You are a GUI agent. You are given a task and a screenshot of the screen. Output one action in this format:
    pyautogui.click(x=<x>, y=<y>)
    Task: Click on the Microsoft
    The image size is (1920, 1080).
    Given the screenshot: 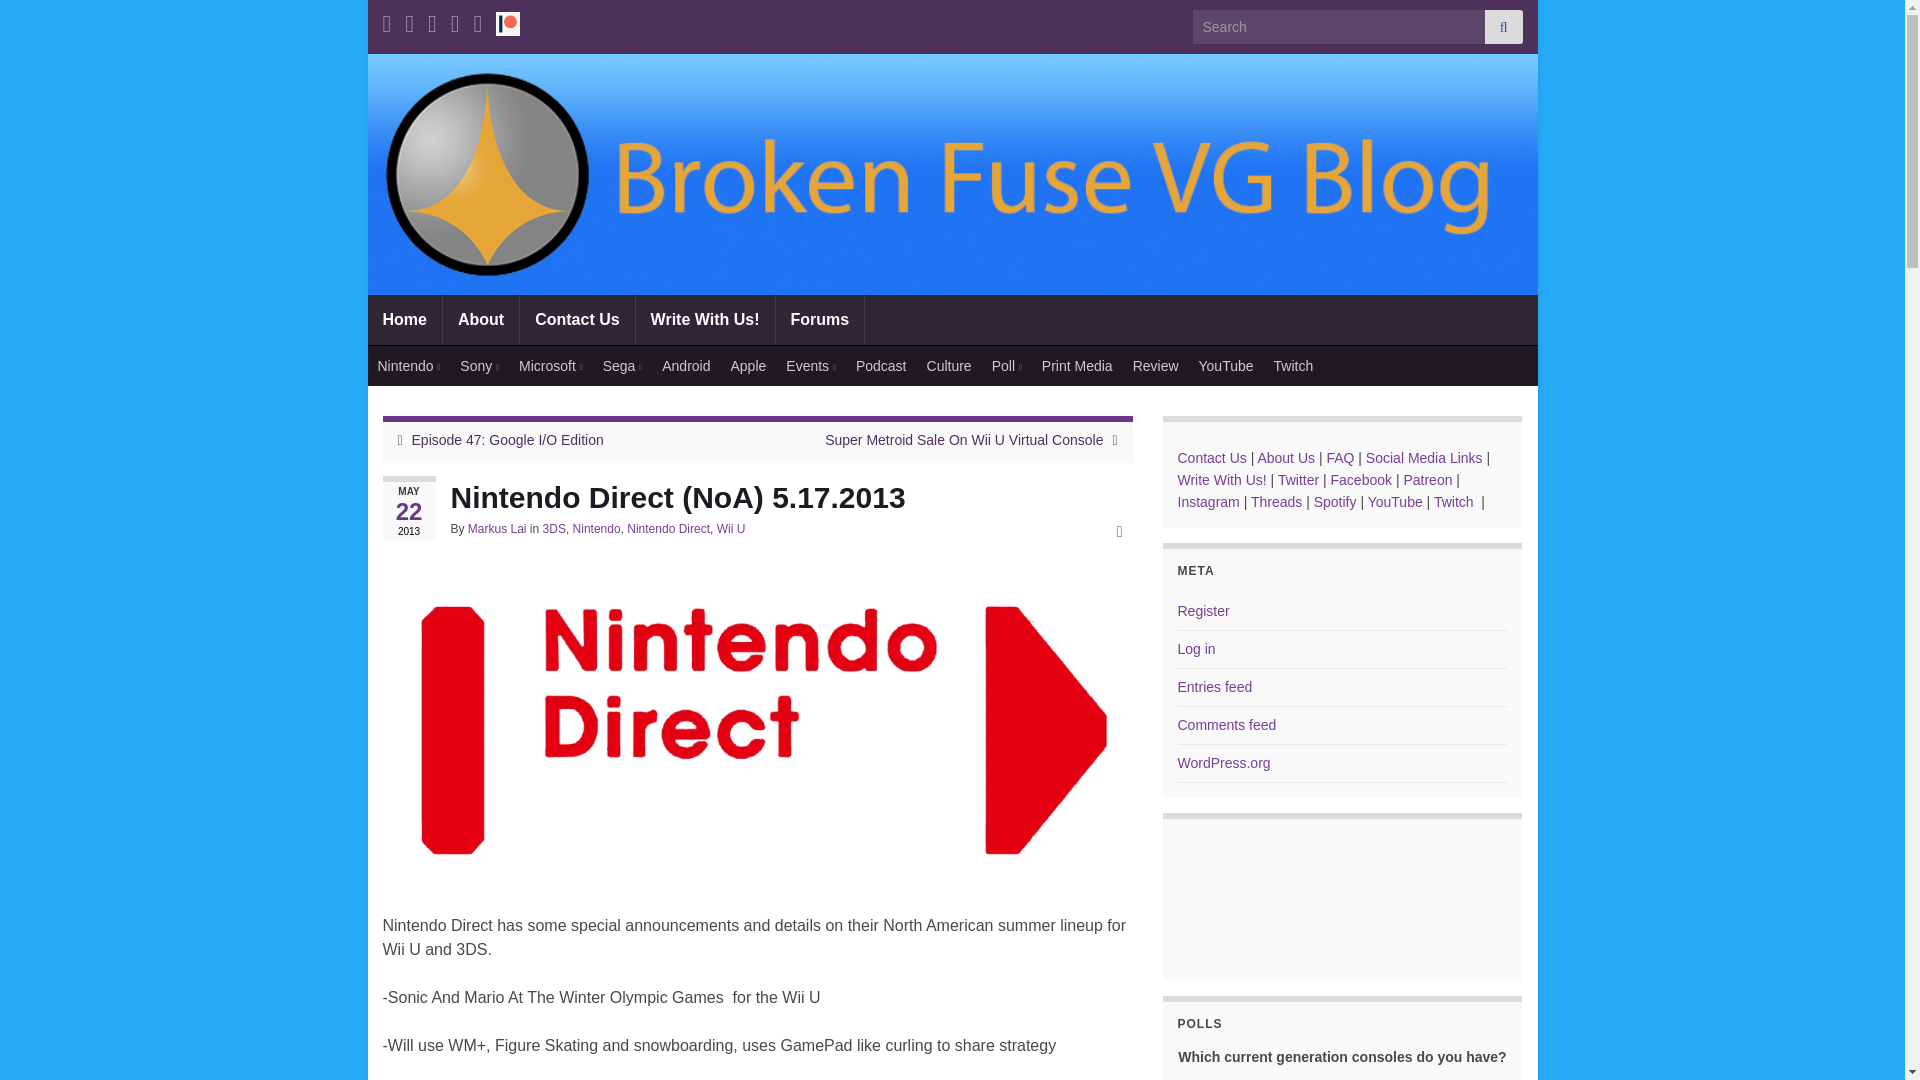 What is the action you would take?
    pyautogui.click(x=550, y=365)
    